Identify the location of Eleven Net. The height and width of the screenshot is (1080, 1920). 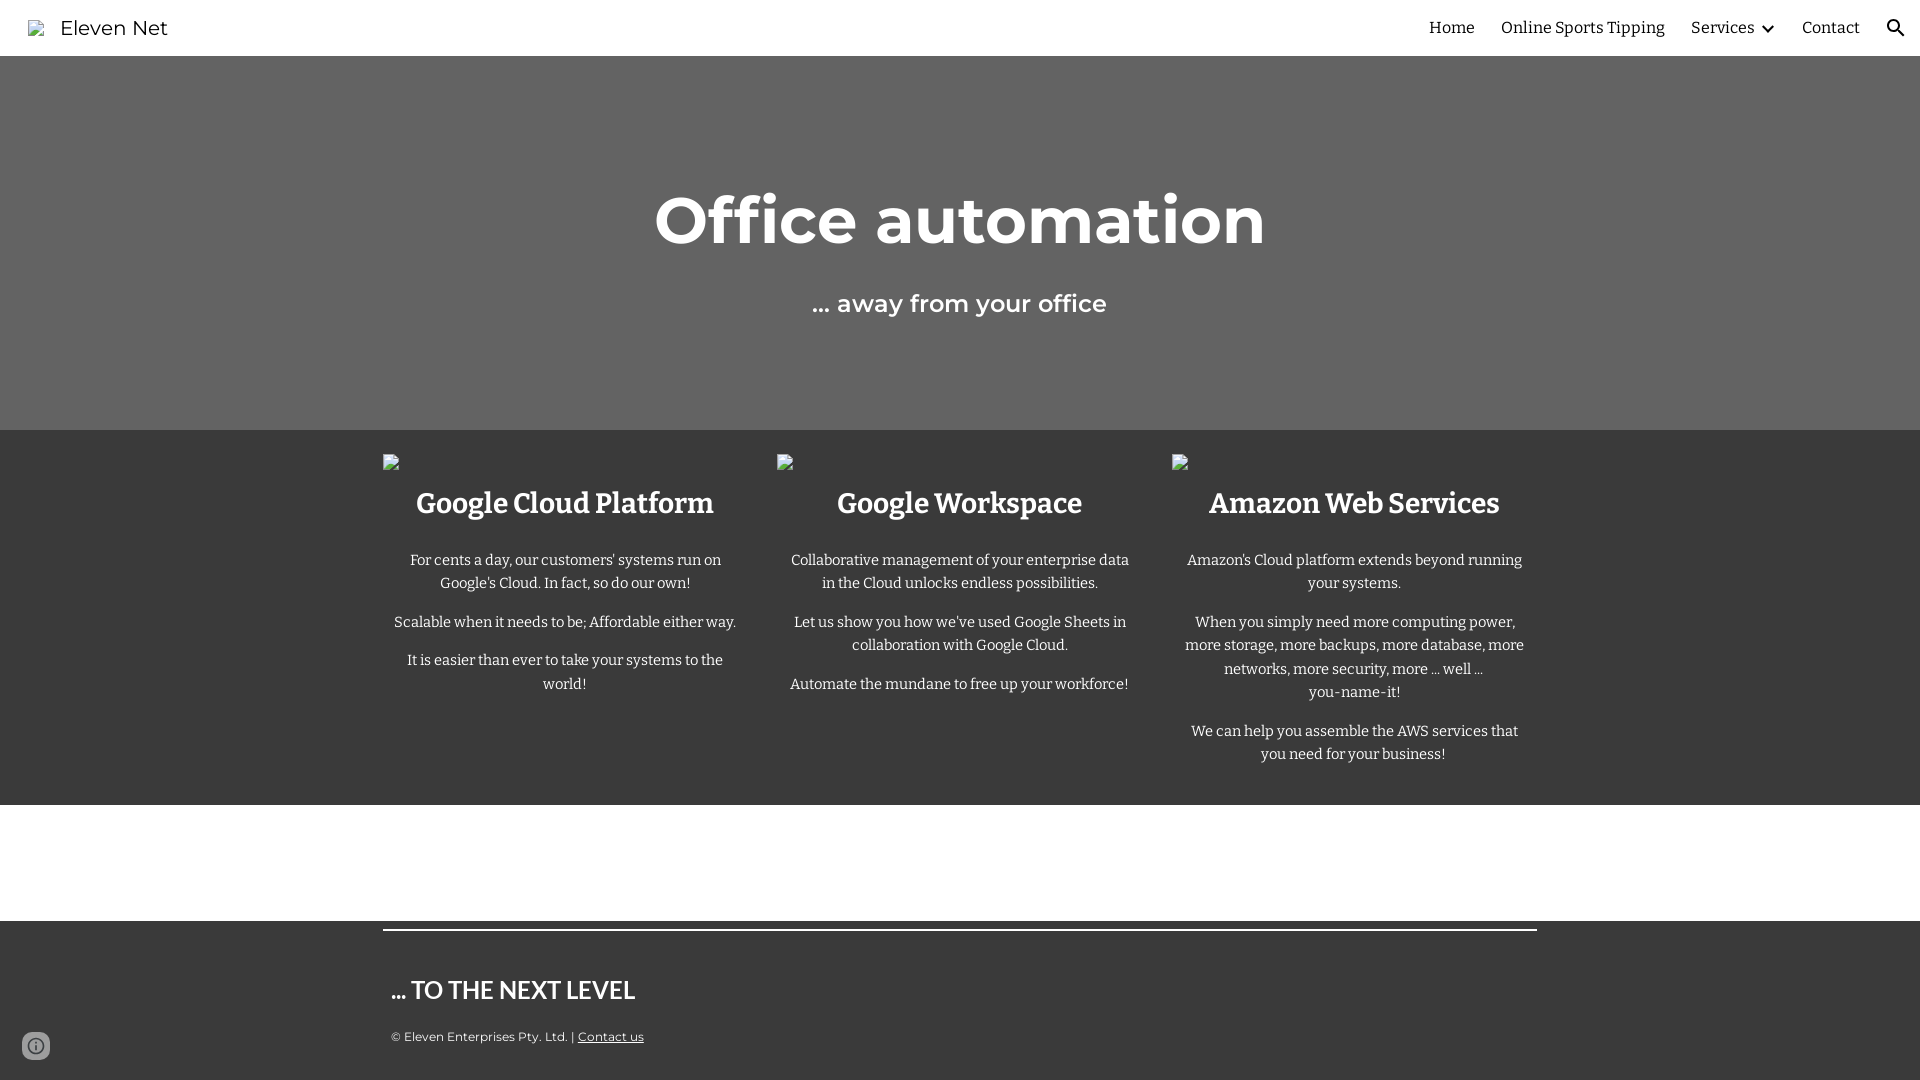
(98, 26).